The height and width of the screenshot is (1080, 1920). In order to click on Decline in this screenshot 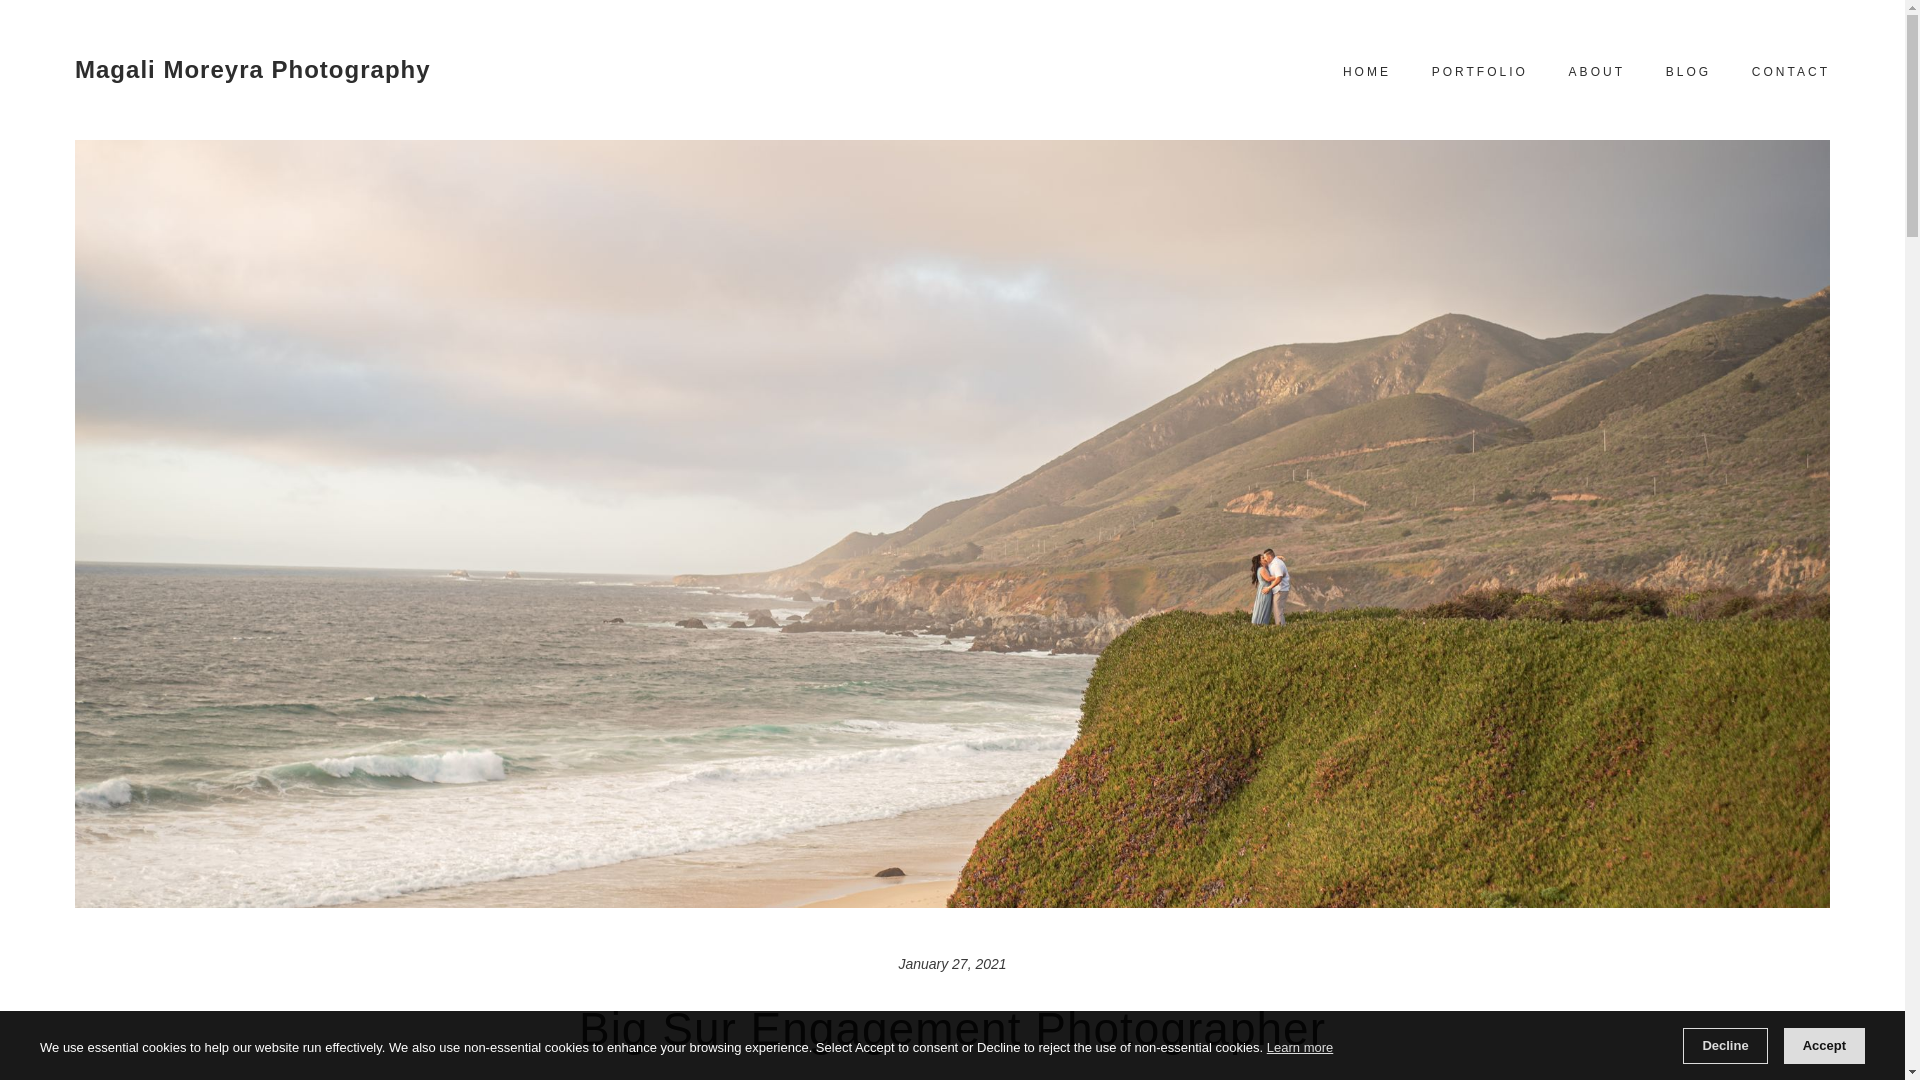, I will do `click(1724, 1046)`.